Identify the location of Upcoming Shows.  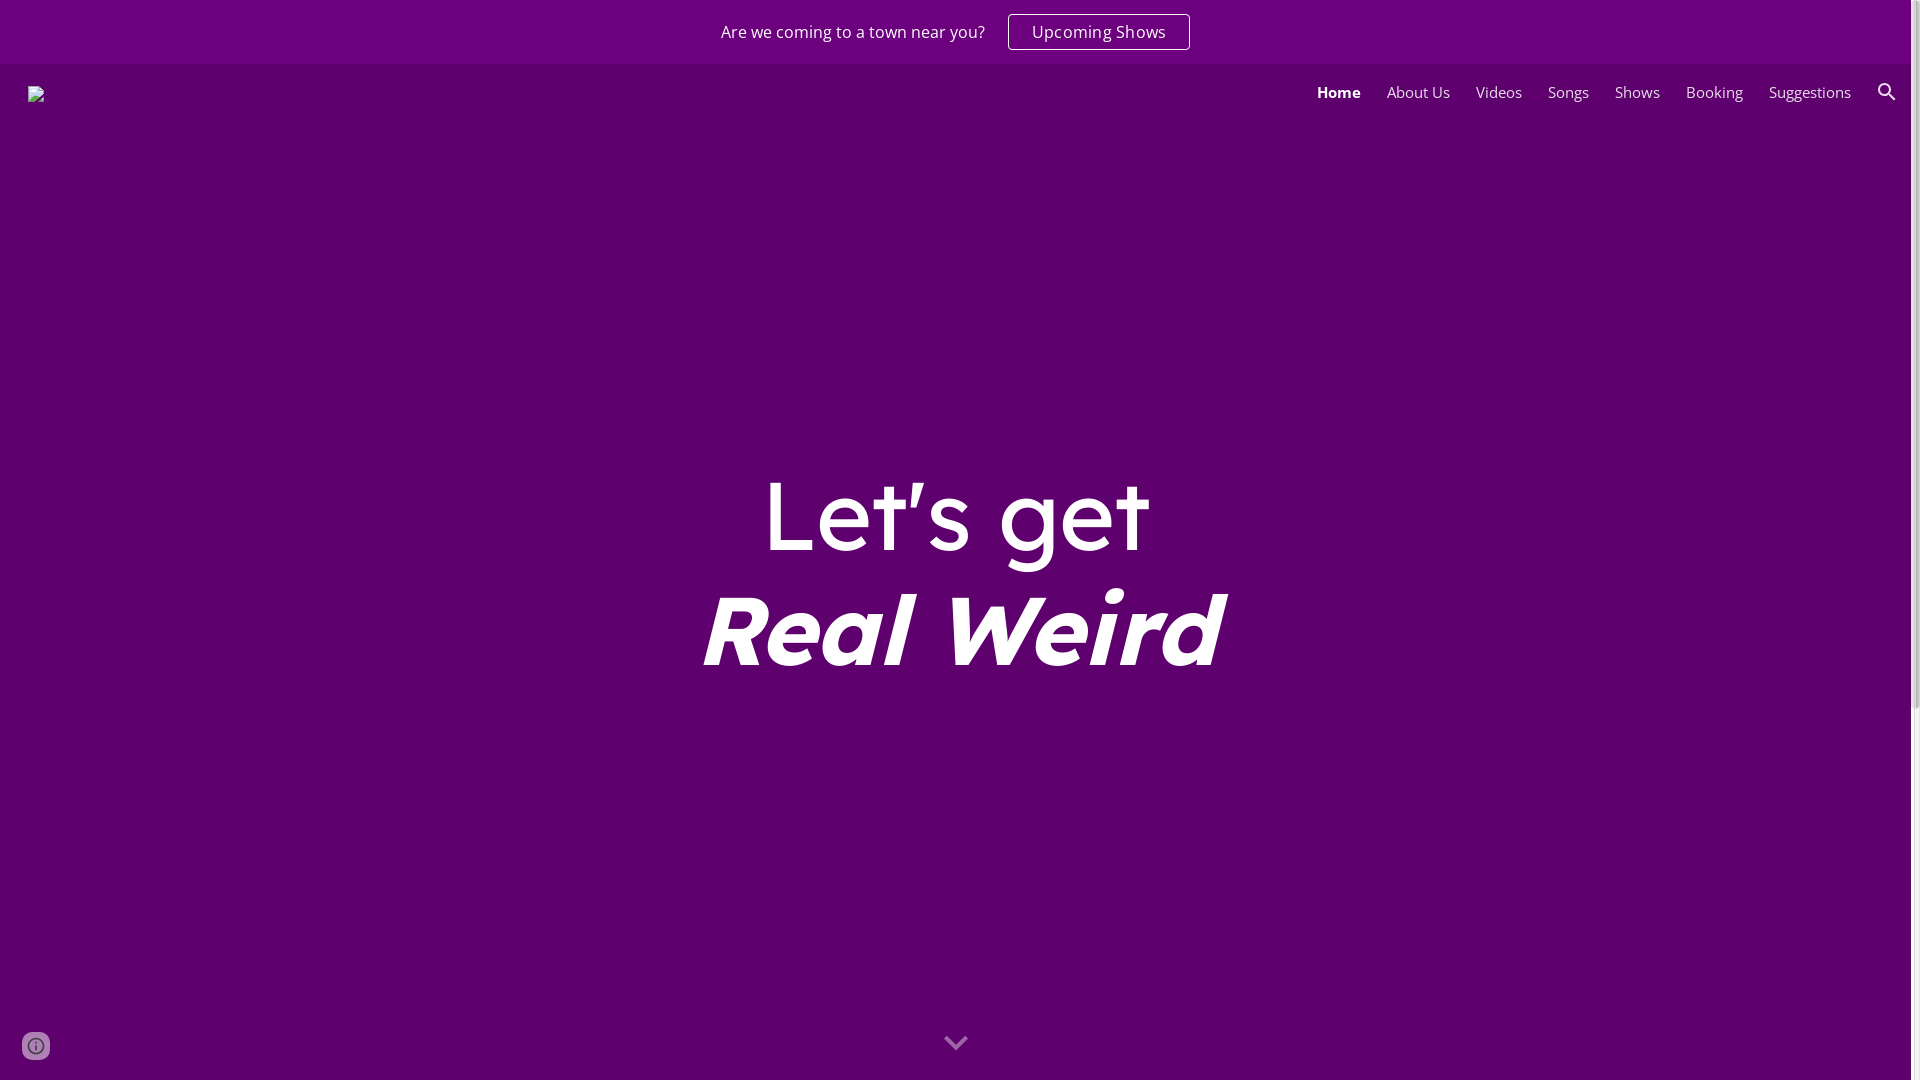
(1100, 32).